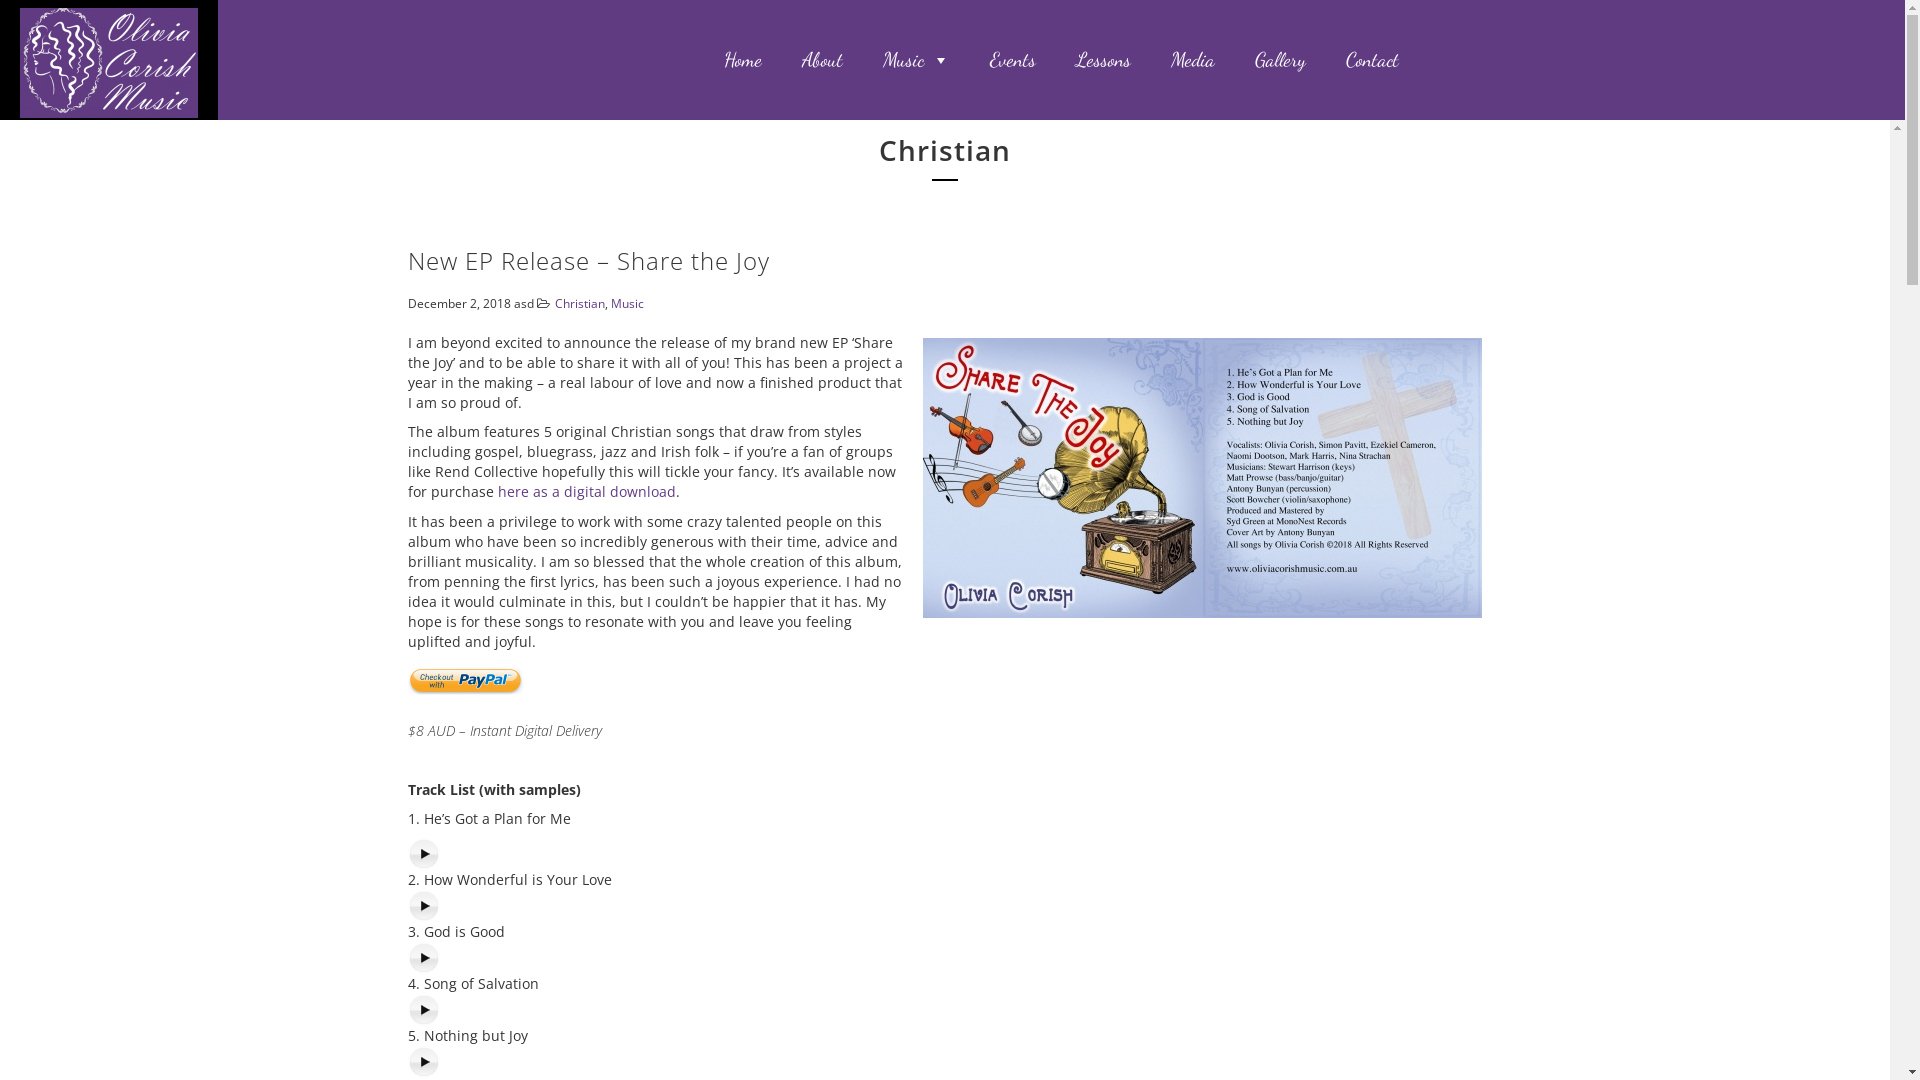 This screenshot has width=1920, height=1080. I want to click on Music, so click(628, 304).